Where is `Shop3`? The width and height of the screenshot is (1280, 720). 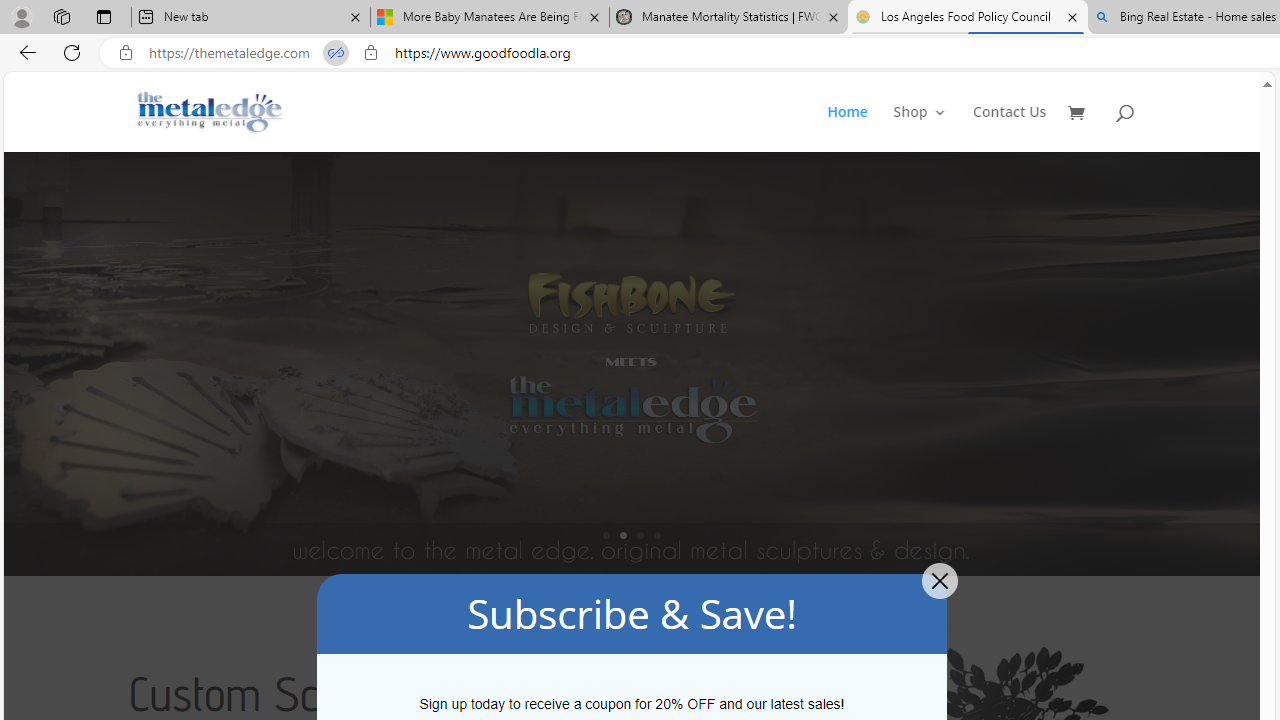
Shop3 is located at coordinates (932, 128).